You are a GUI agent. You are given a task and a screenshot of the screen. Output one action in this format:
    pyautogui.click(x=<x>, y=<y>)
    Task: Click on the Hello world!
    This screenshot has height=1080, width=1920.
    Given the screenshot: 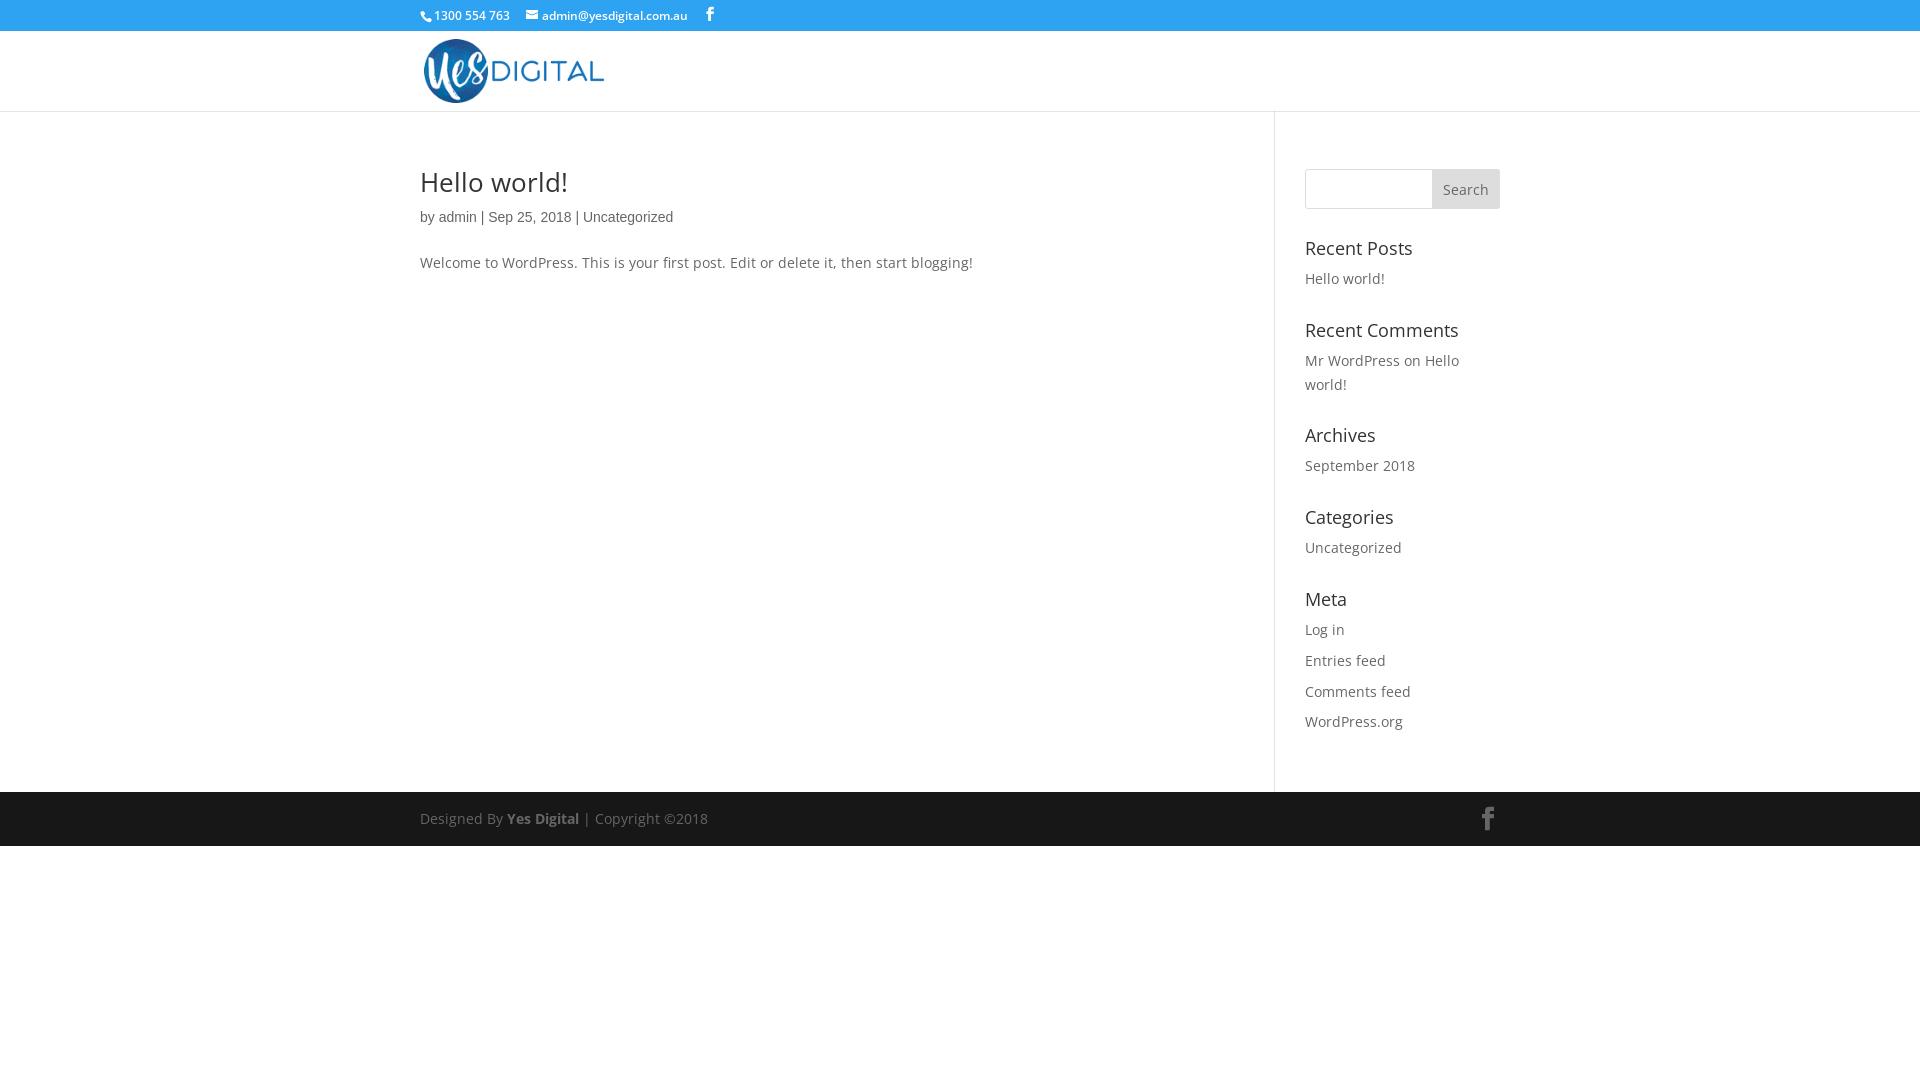 What is the action you would take?
    pyautogui.click(x=494, y=182)
    